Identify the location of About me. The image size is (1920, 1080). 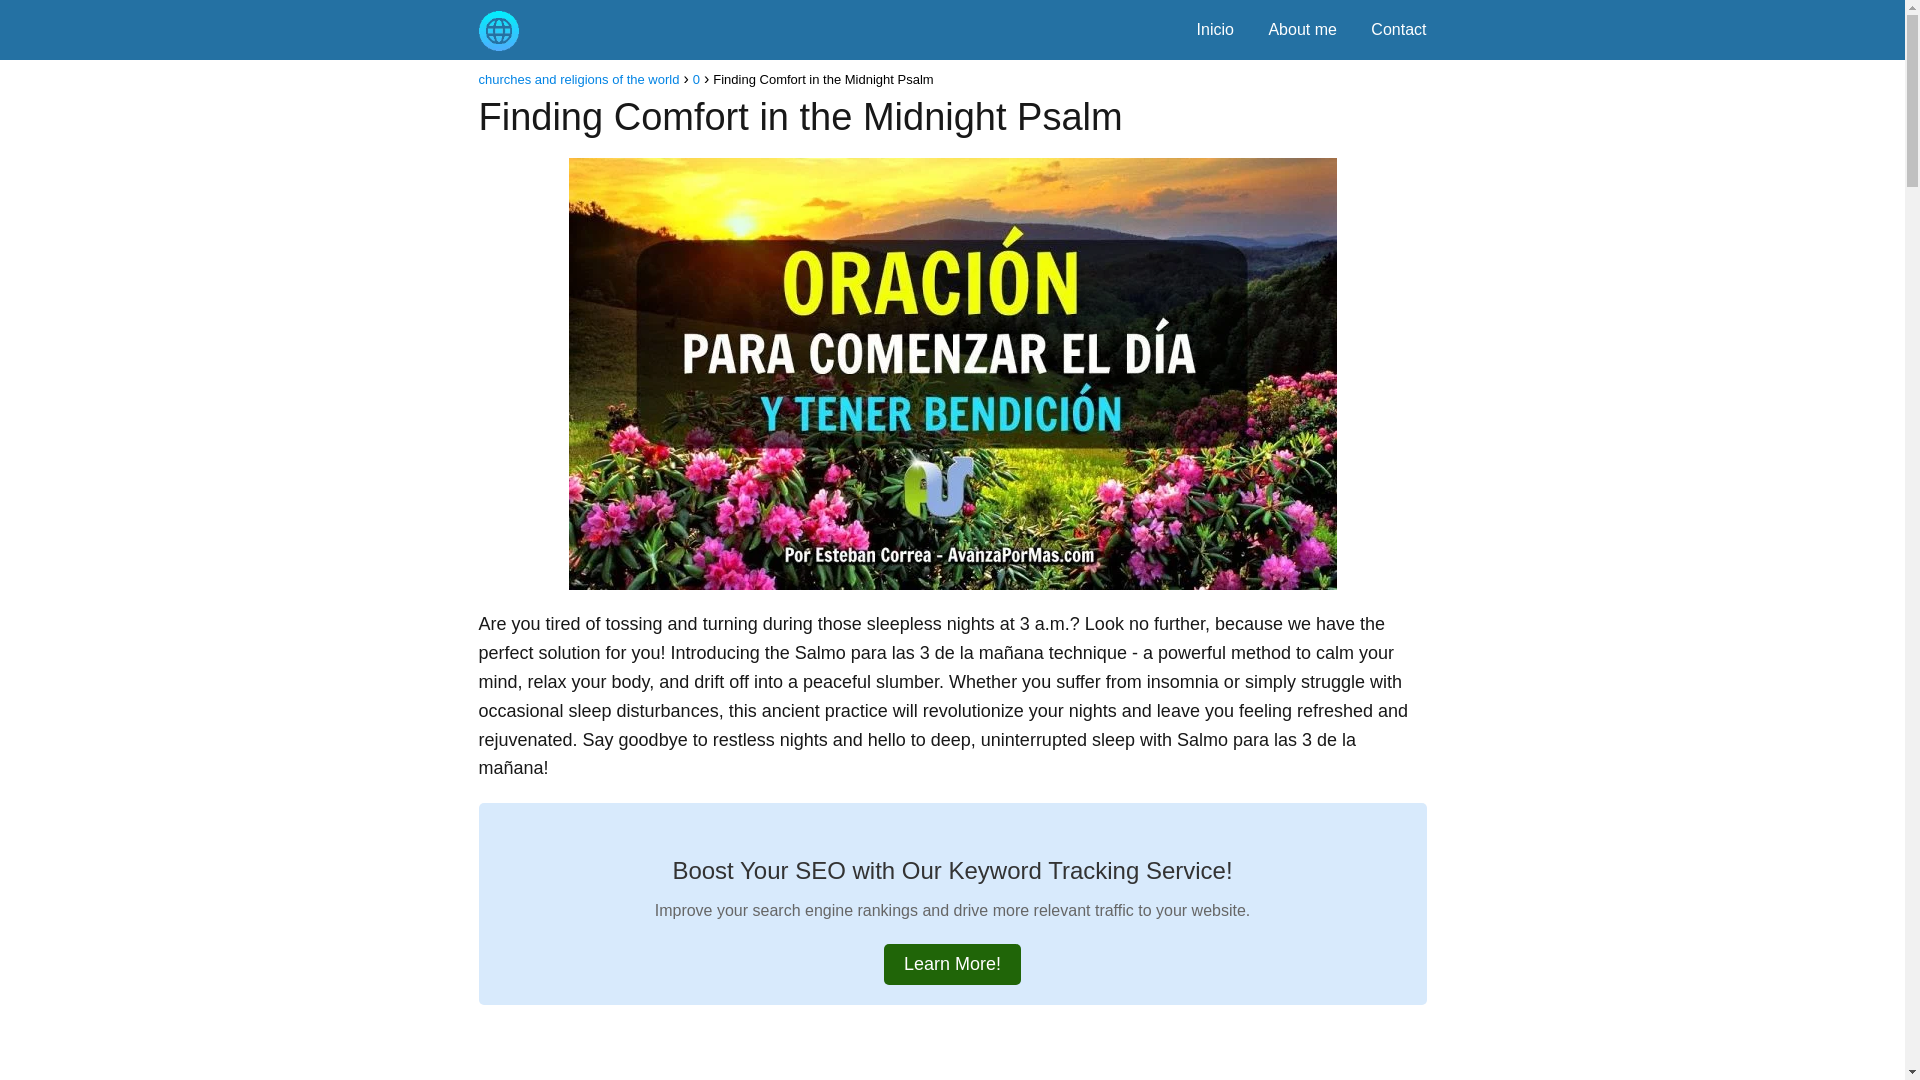
(1302, 28).